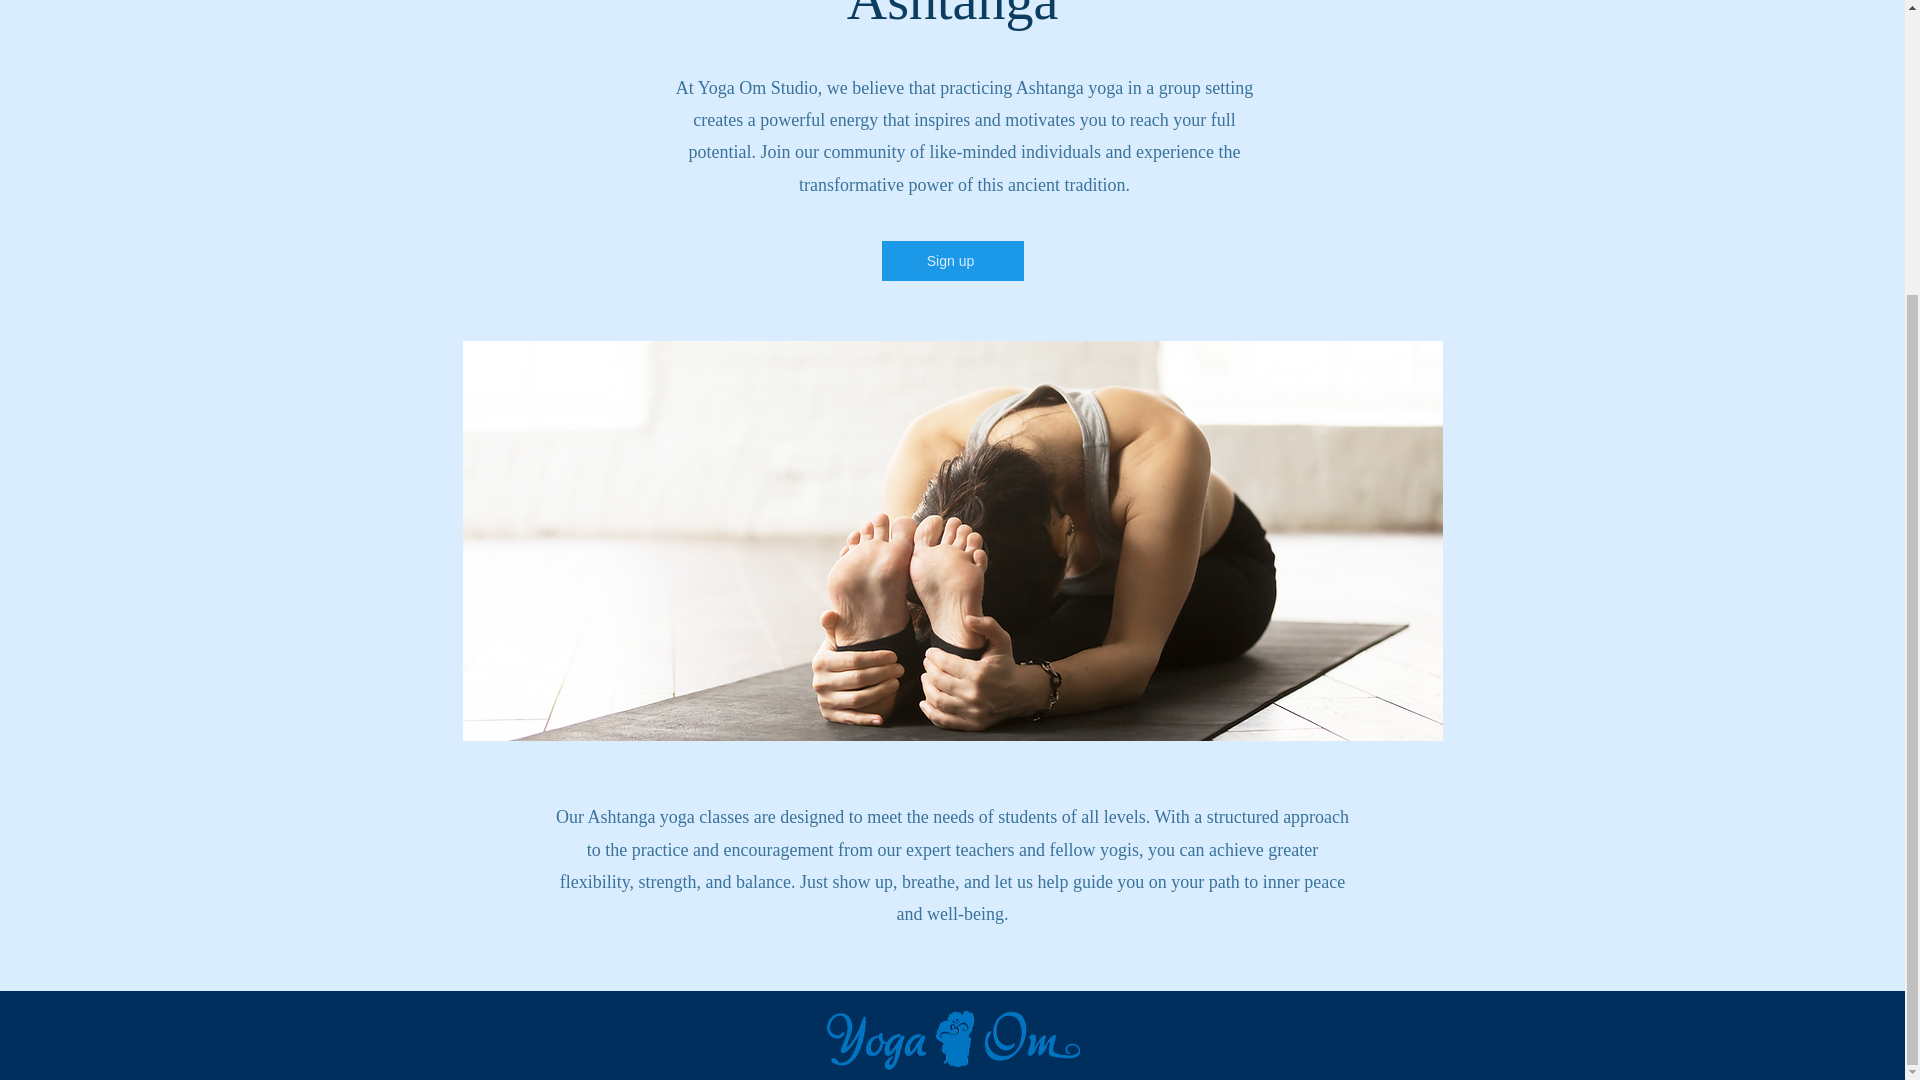 This screenshot has width=1920, height=1080. What do you see at coordinates (952, 260) in the screenshot?
I see `Sign up` at bounding box center [952, 260].